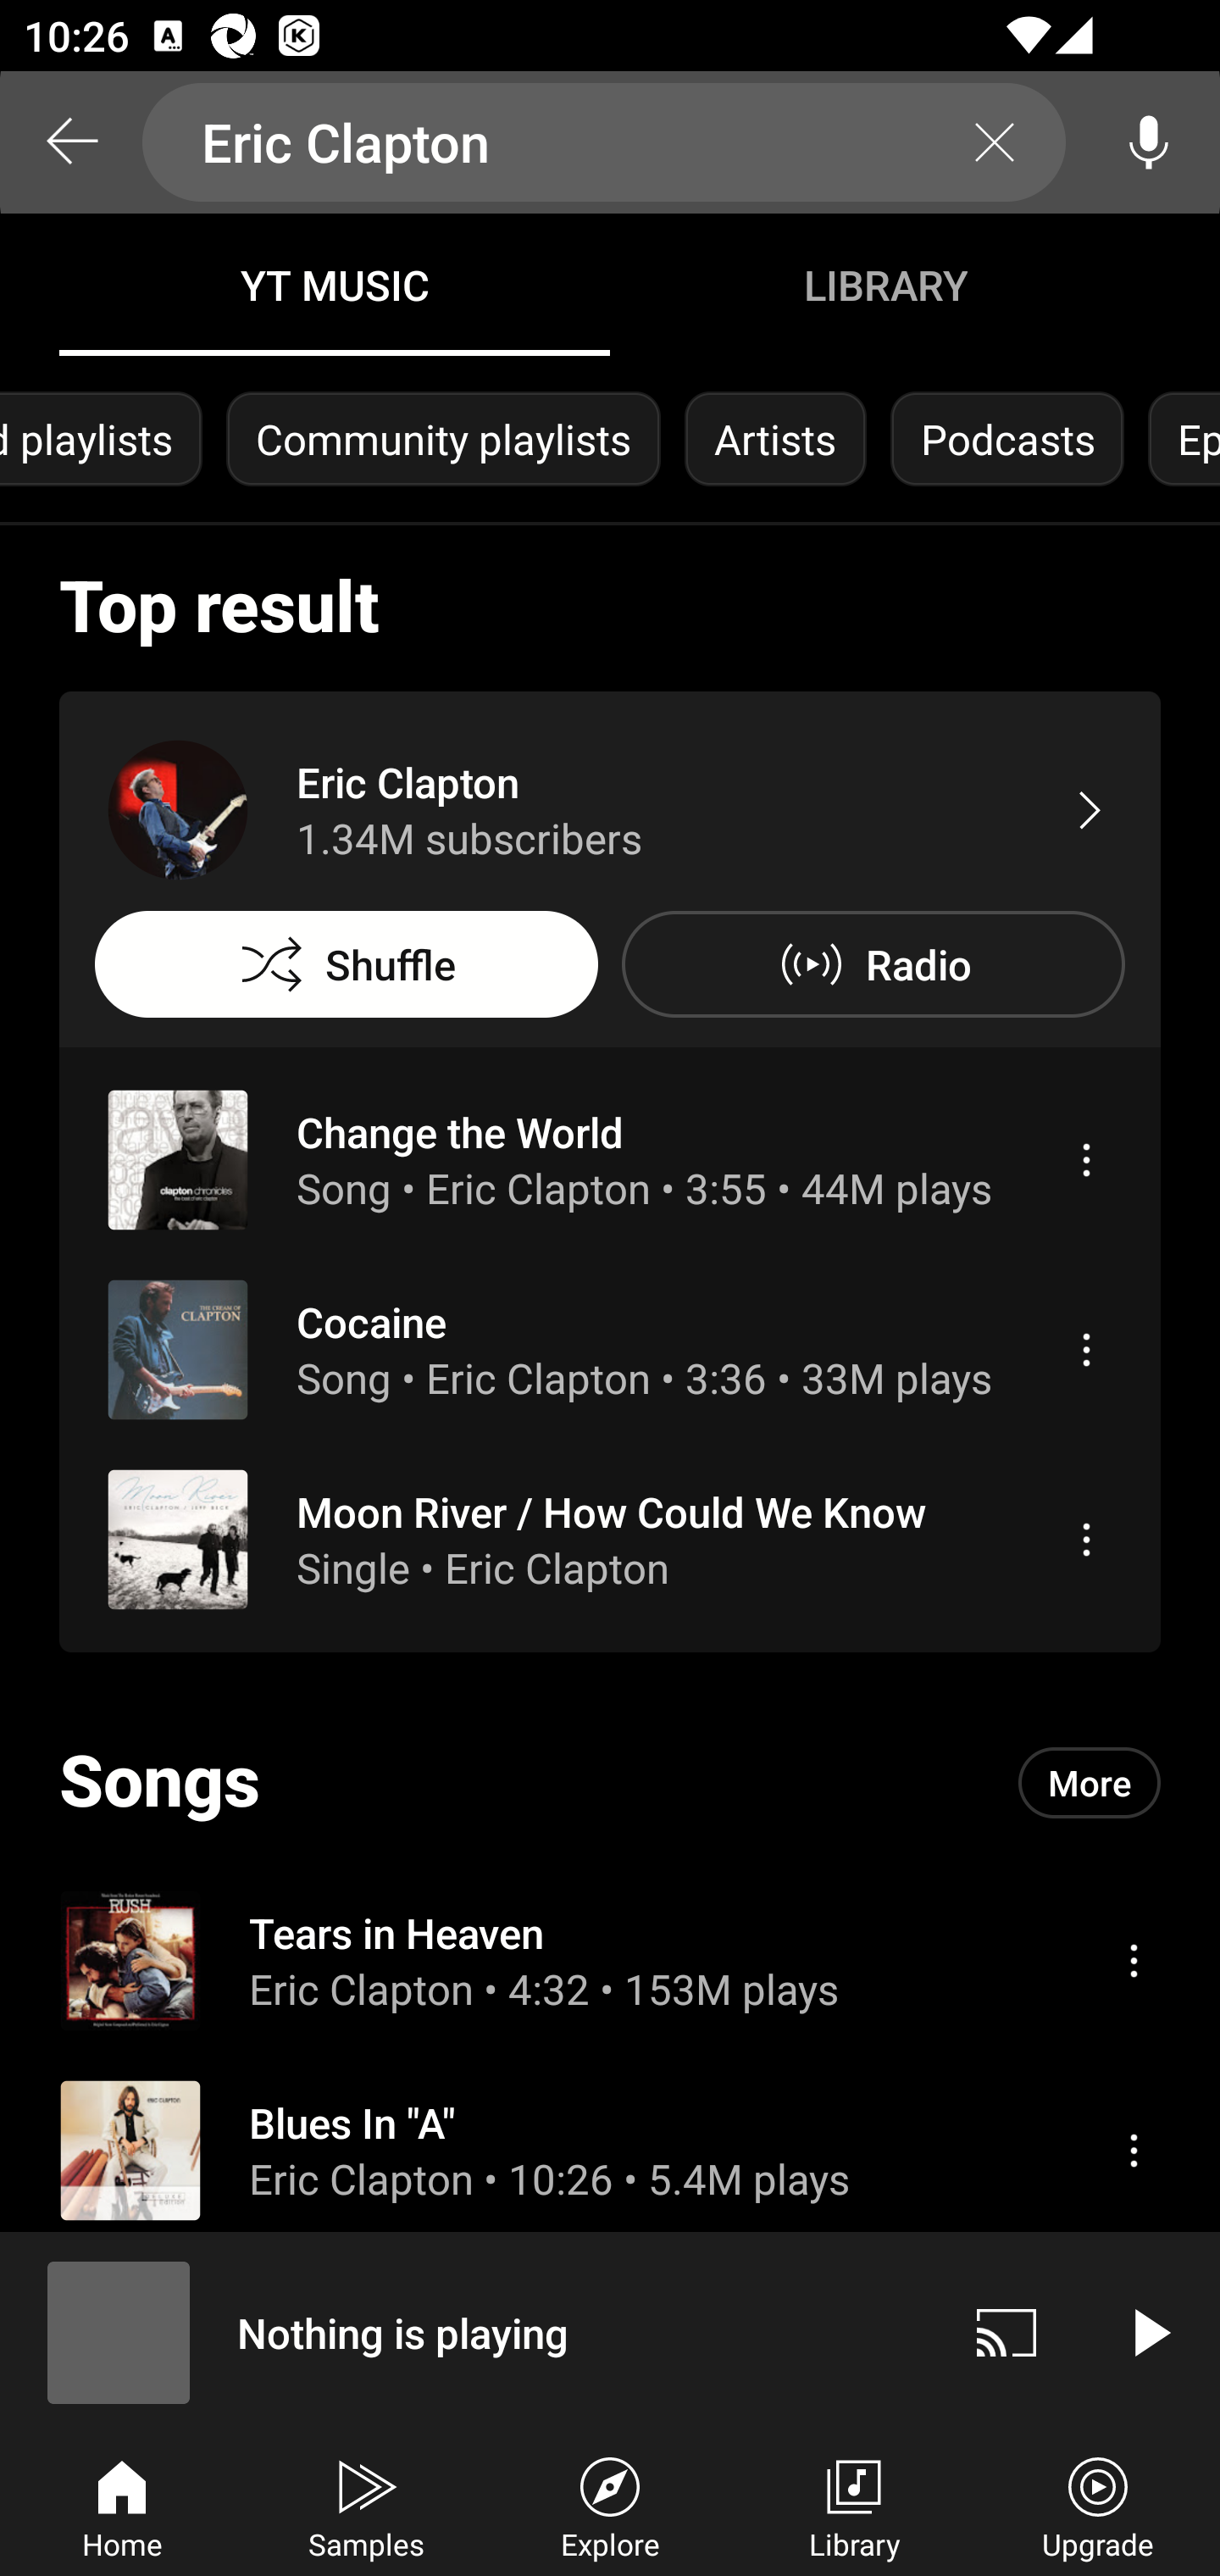  I want to click on Samples, so click(366, 2505).